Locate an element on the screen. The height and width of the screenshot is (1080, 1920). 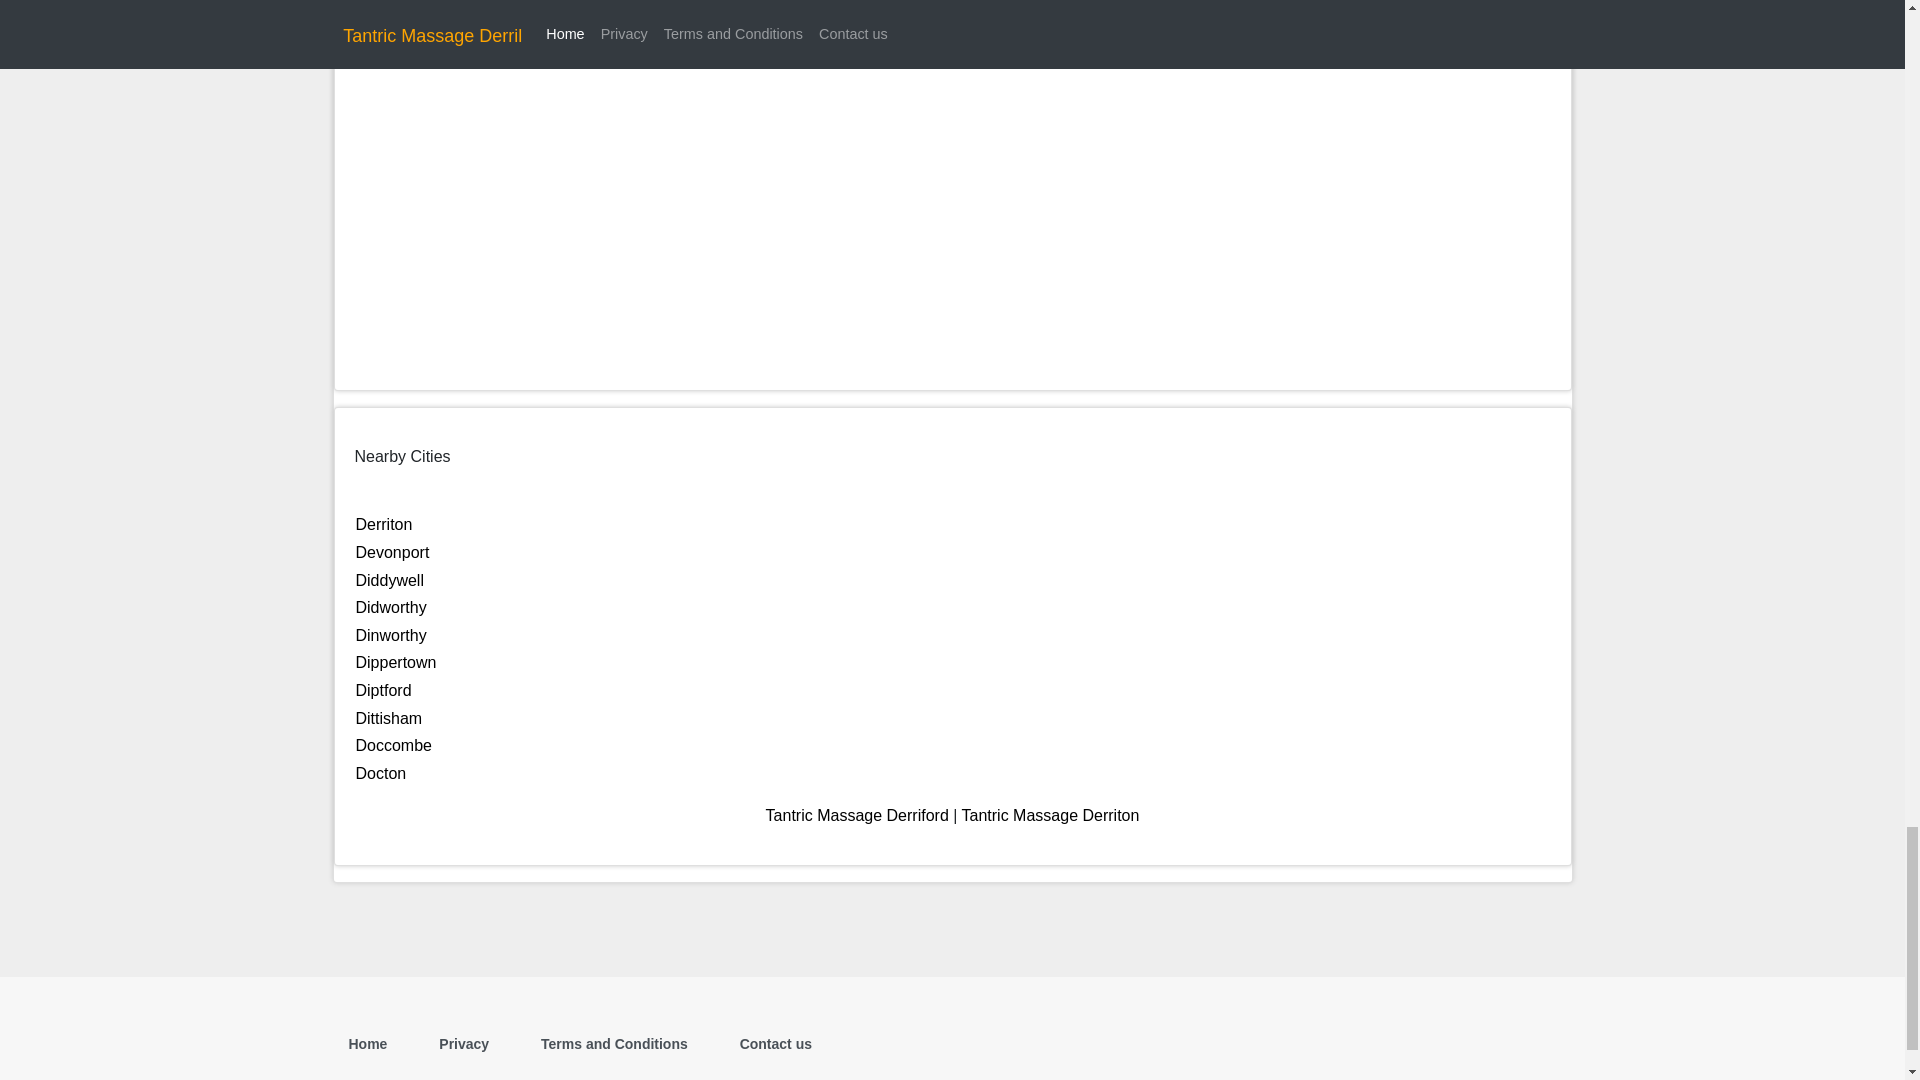
Devonport is located at coordinates (392, 552).